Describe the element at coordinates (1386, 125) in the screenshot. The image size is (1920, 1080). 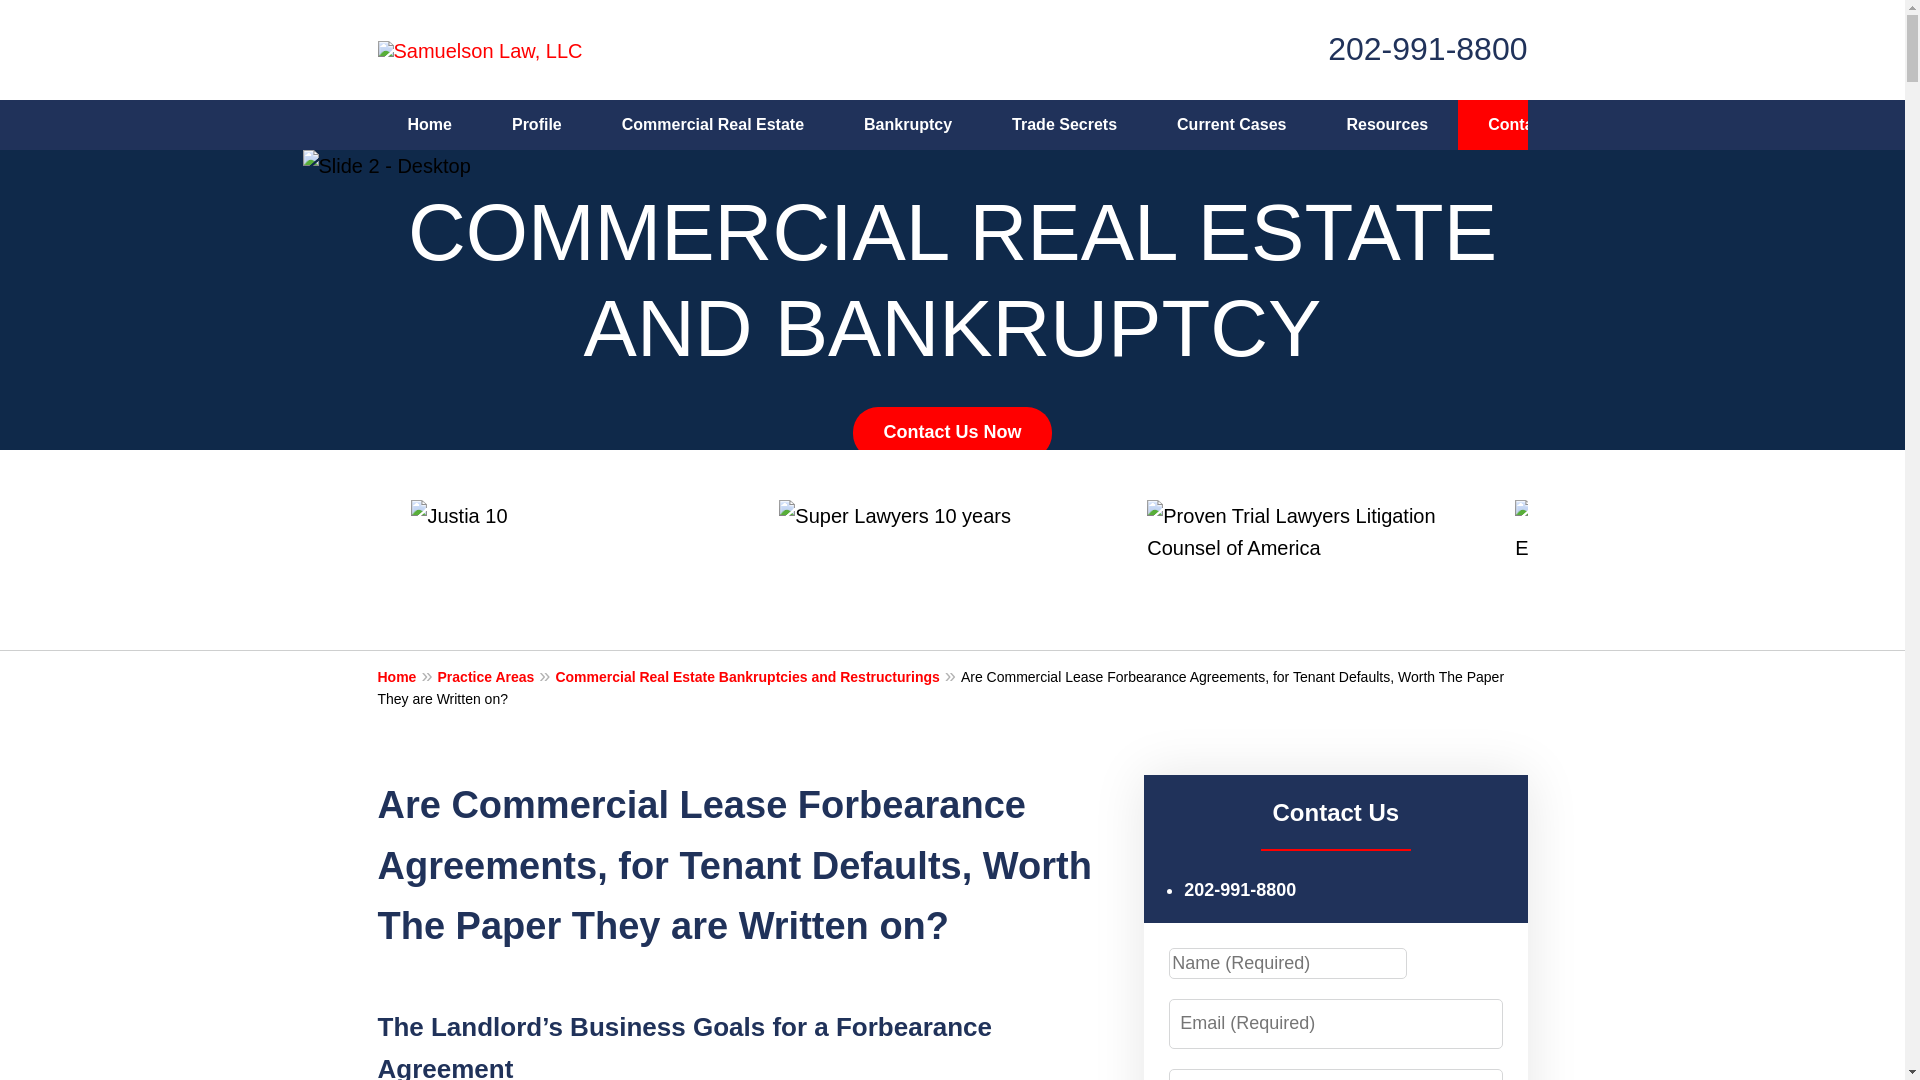
I see `Resources` at that location.